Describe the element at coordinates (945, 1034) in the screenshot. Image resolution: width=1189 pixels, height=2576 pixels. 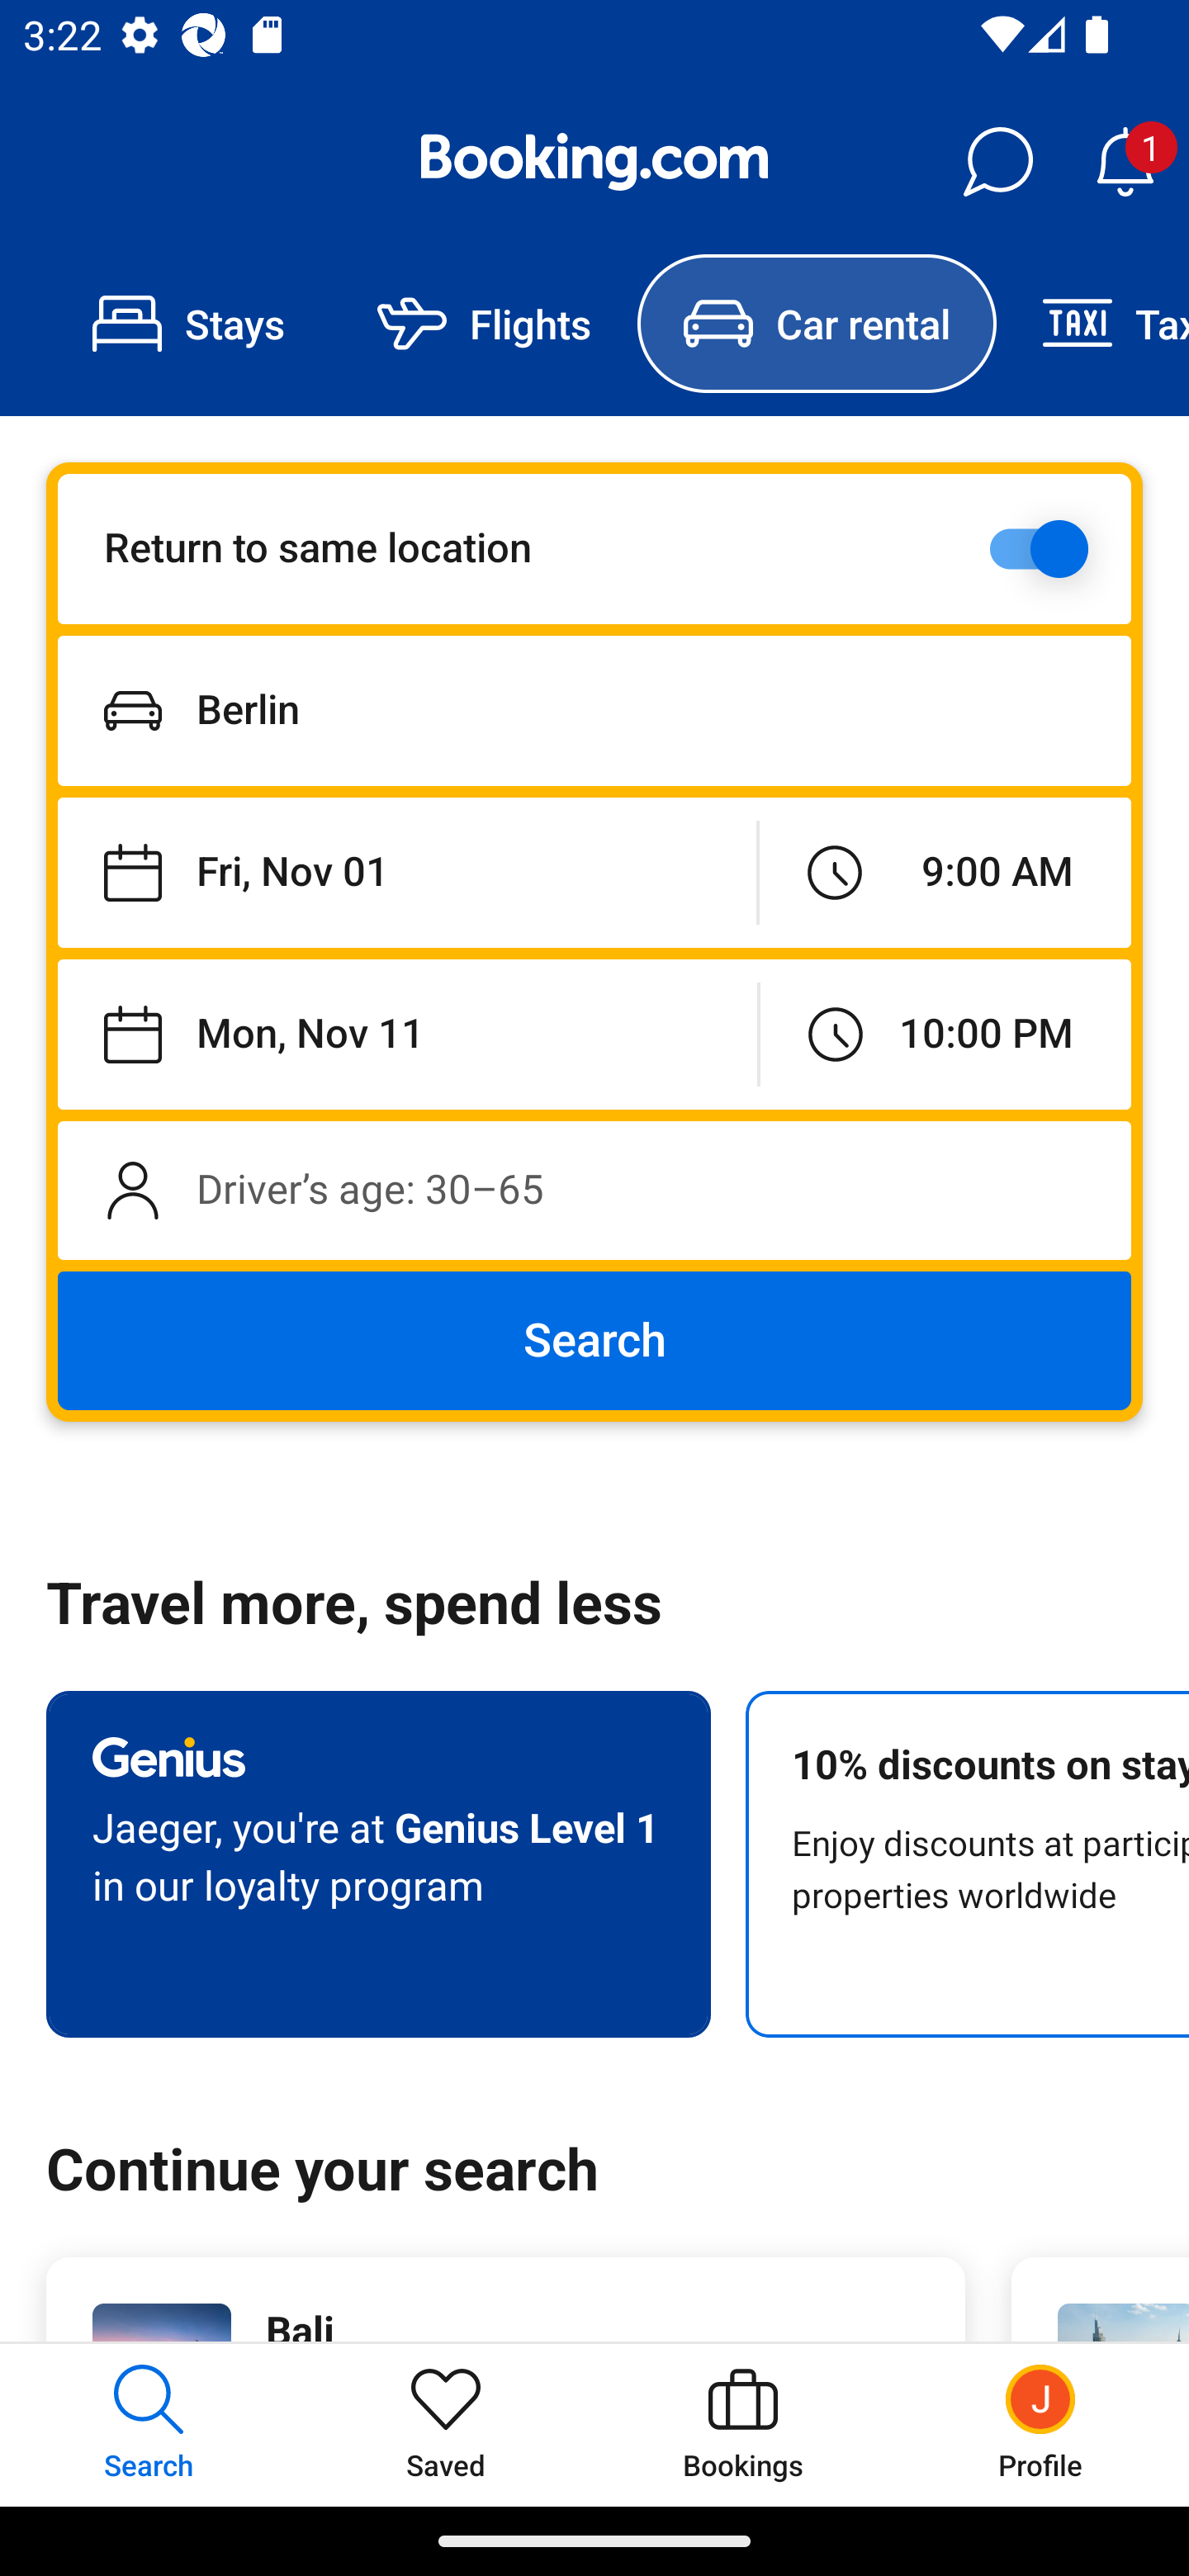
I see `Drop-off time: 22:00:00.000` at that location.